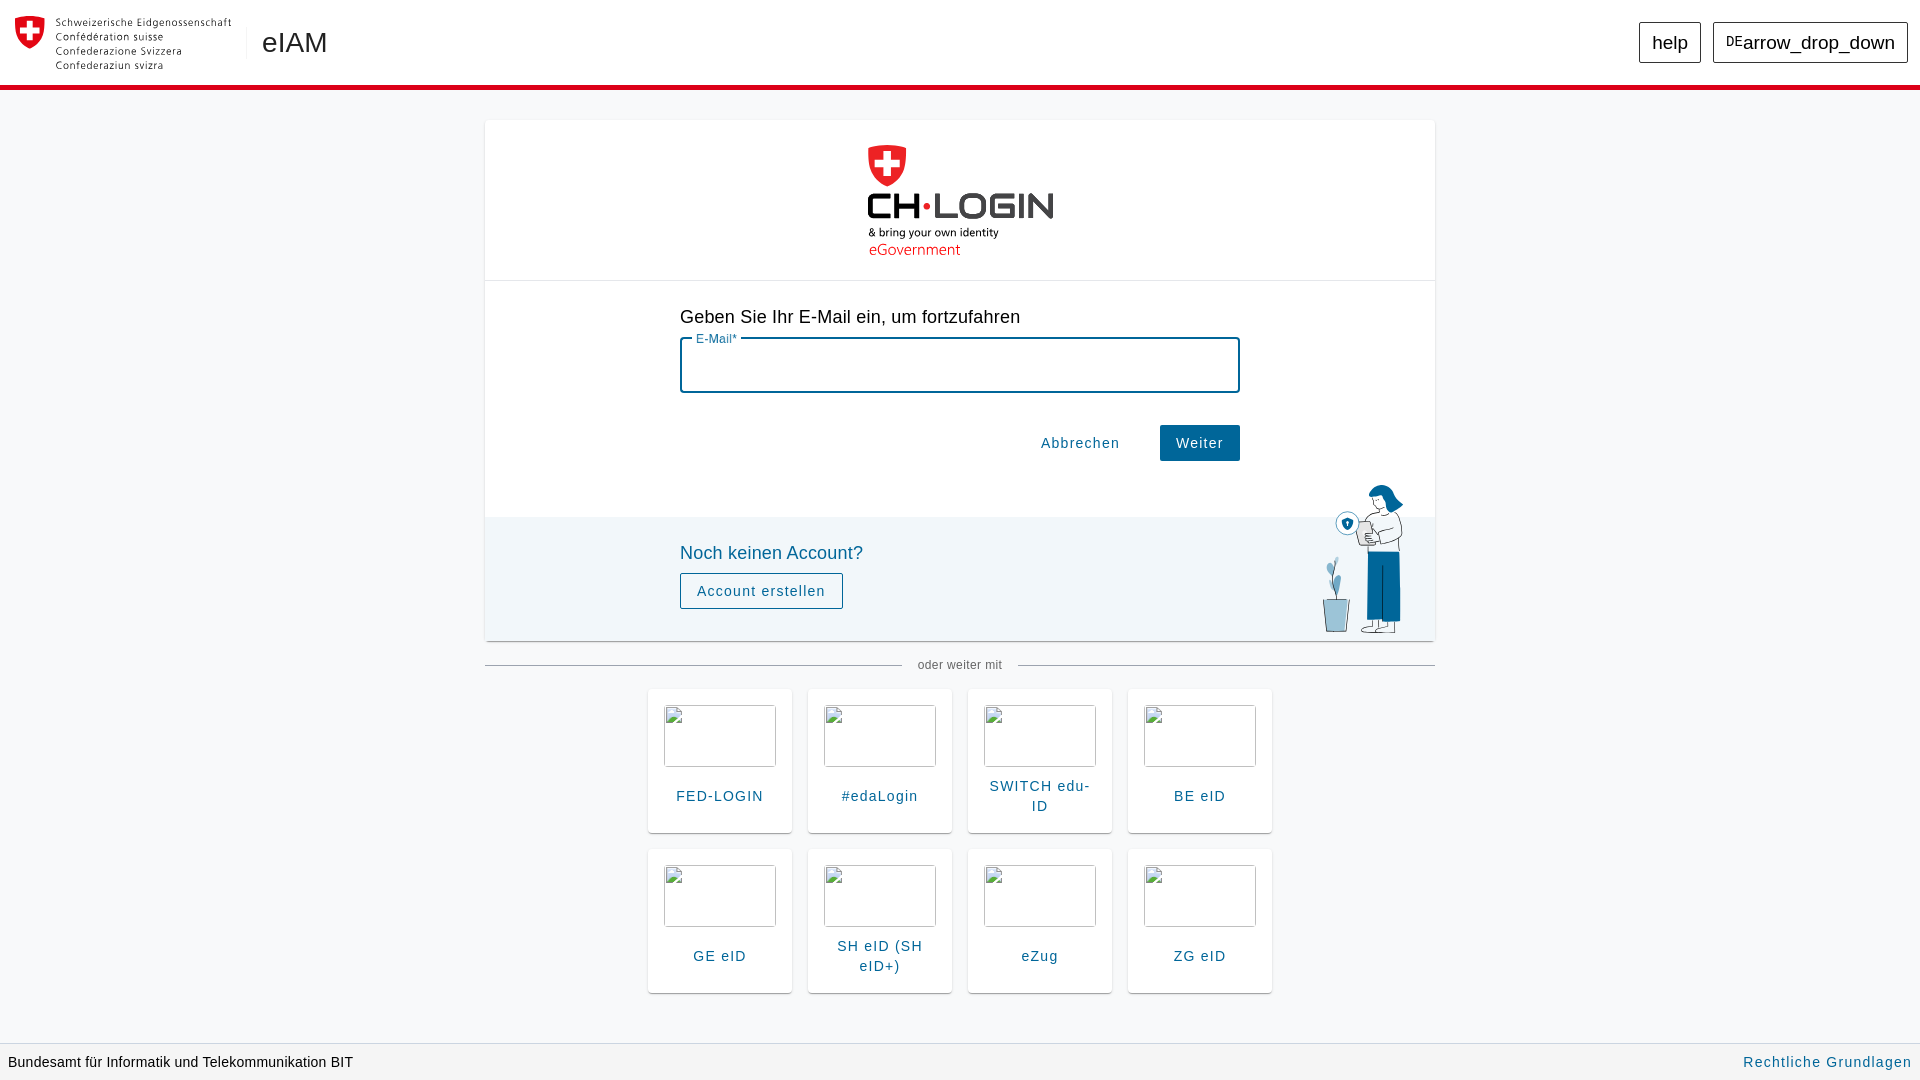 The height and width of the screenshot is (1080, 1920). What do you see at coordinates (1756, 85) in the screenshot?
I see `DE` at bounding box center [1756, 85].